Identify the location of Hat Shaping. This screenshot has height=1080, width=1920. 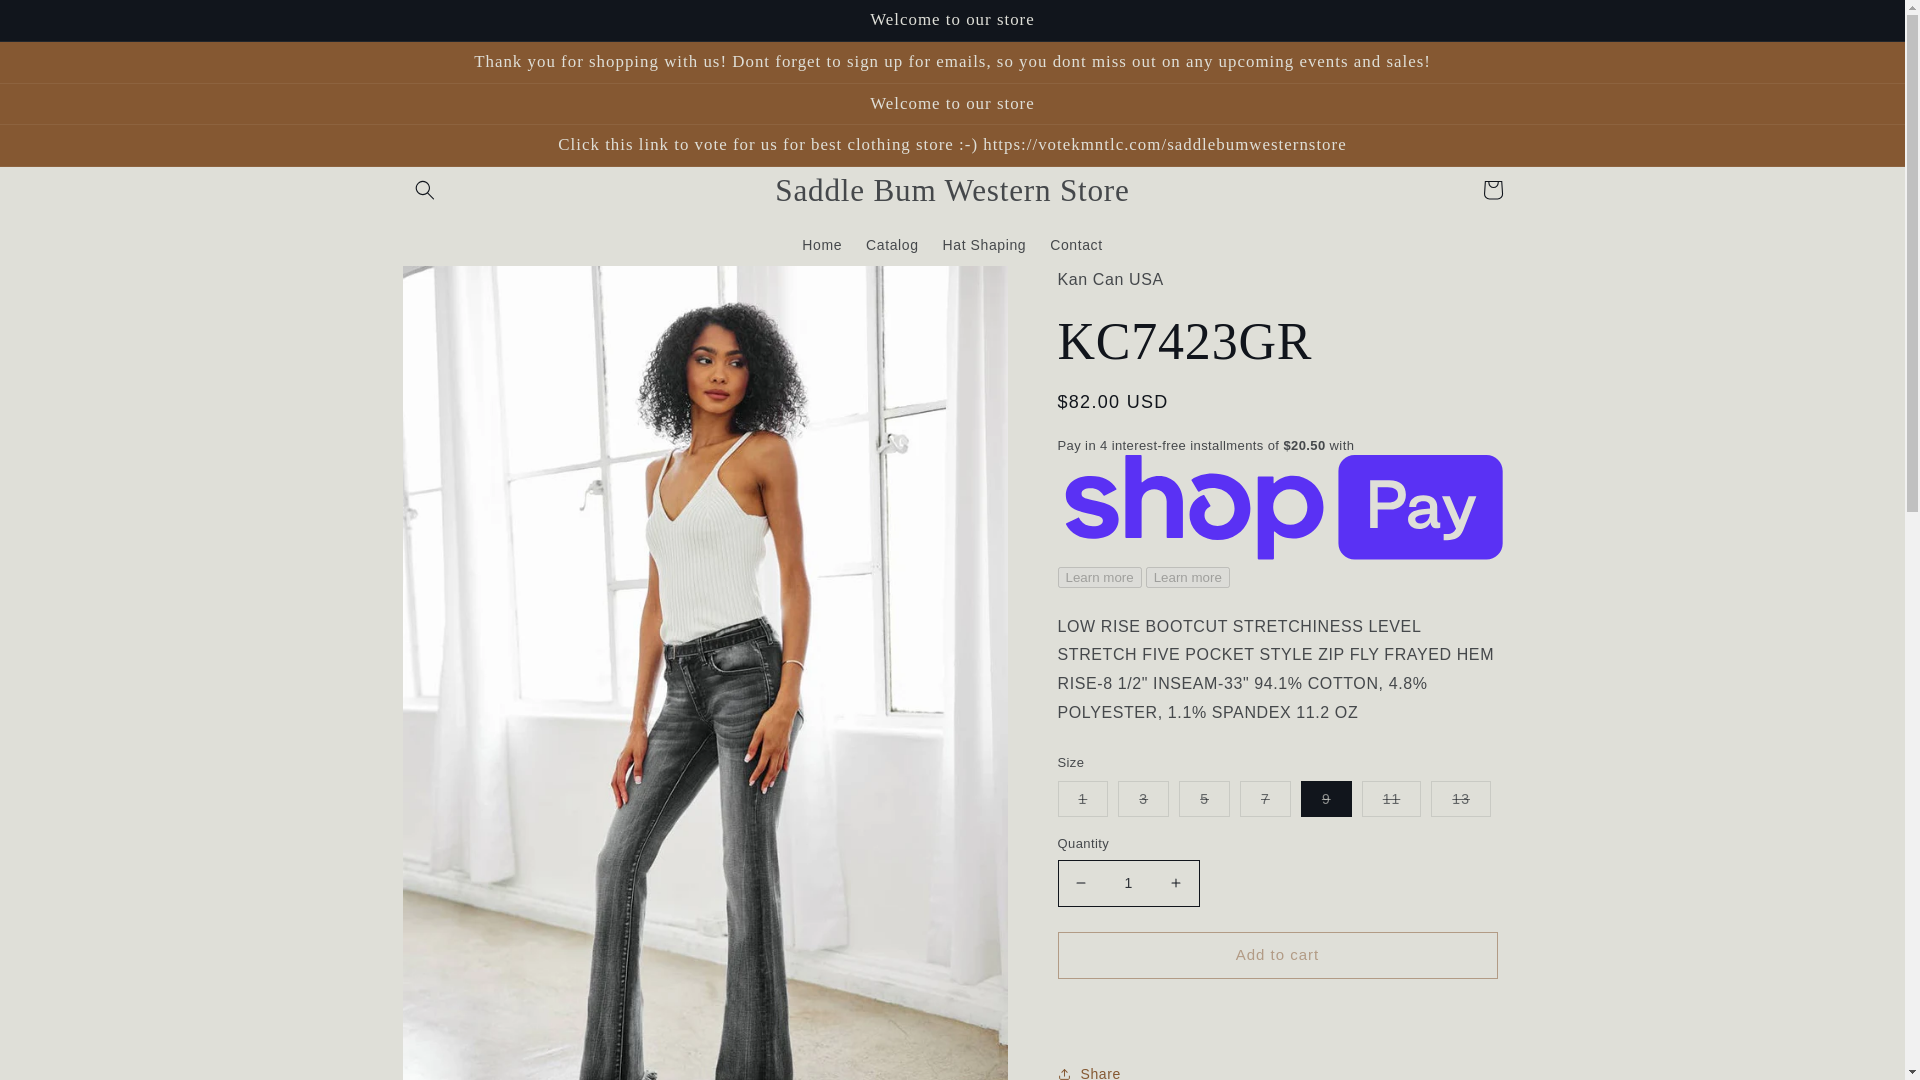
(984, 244).